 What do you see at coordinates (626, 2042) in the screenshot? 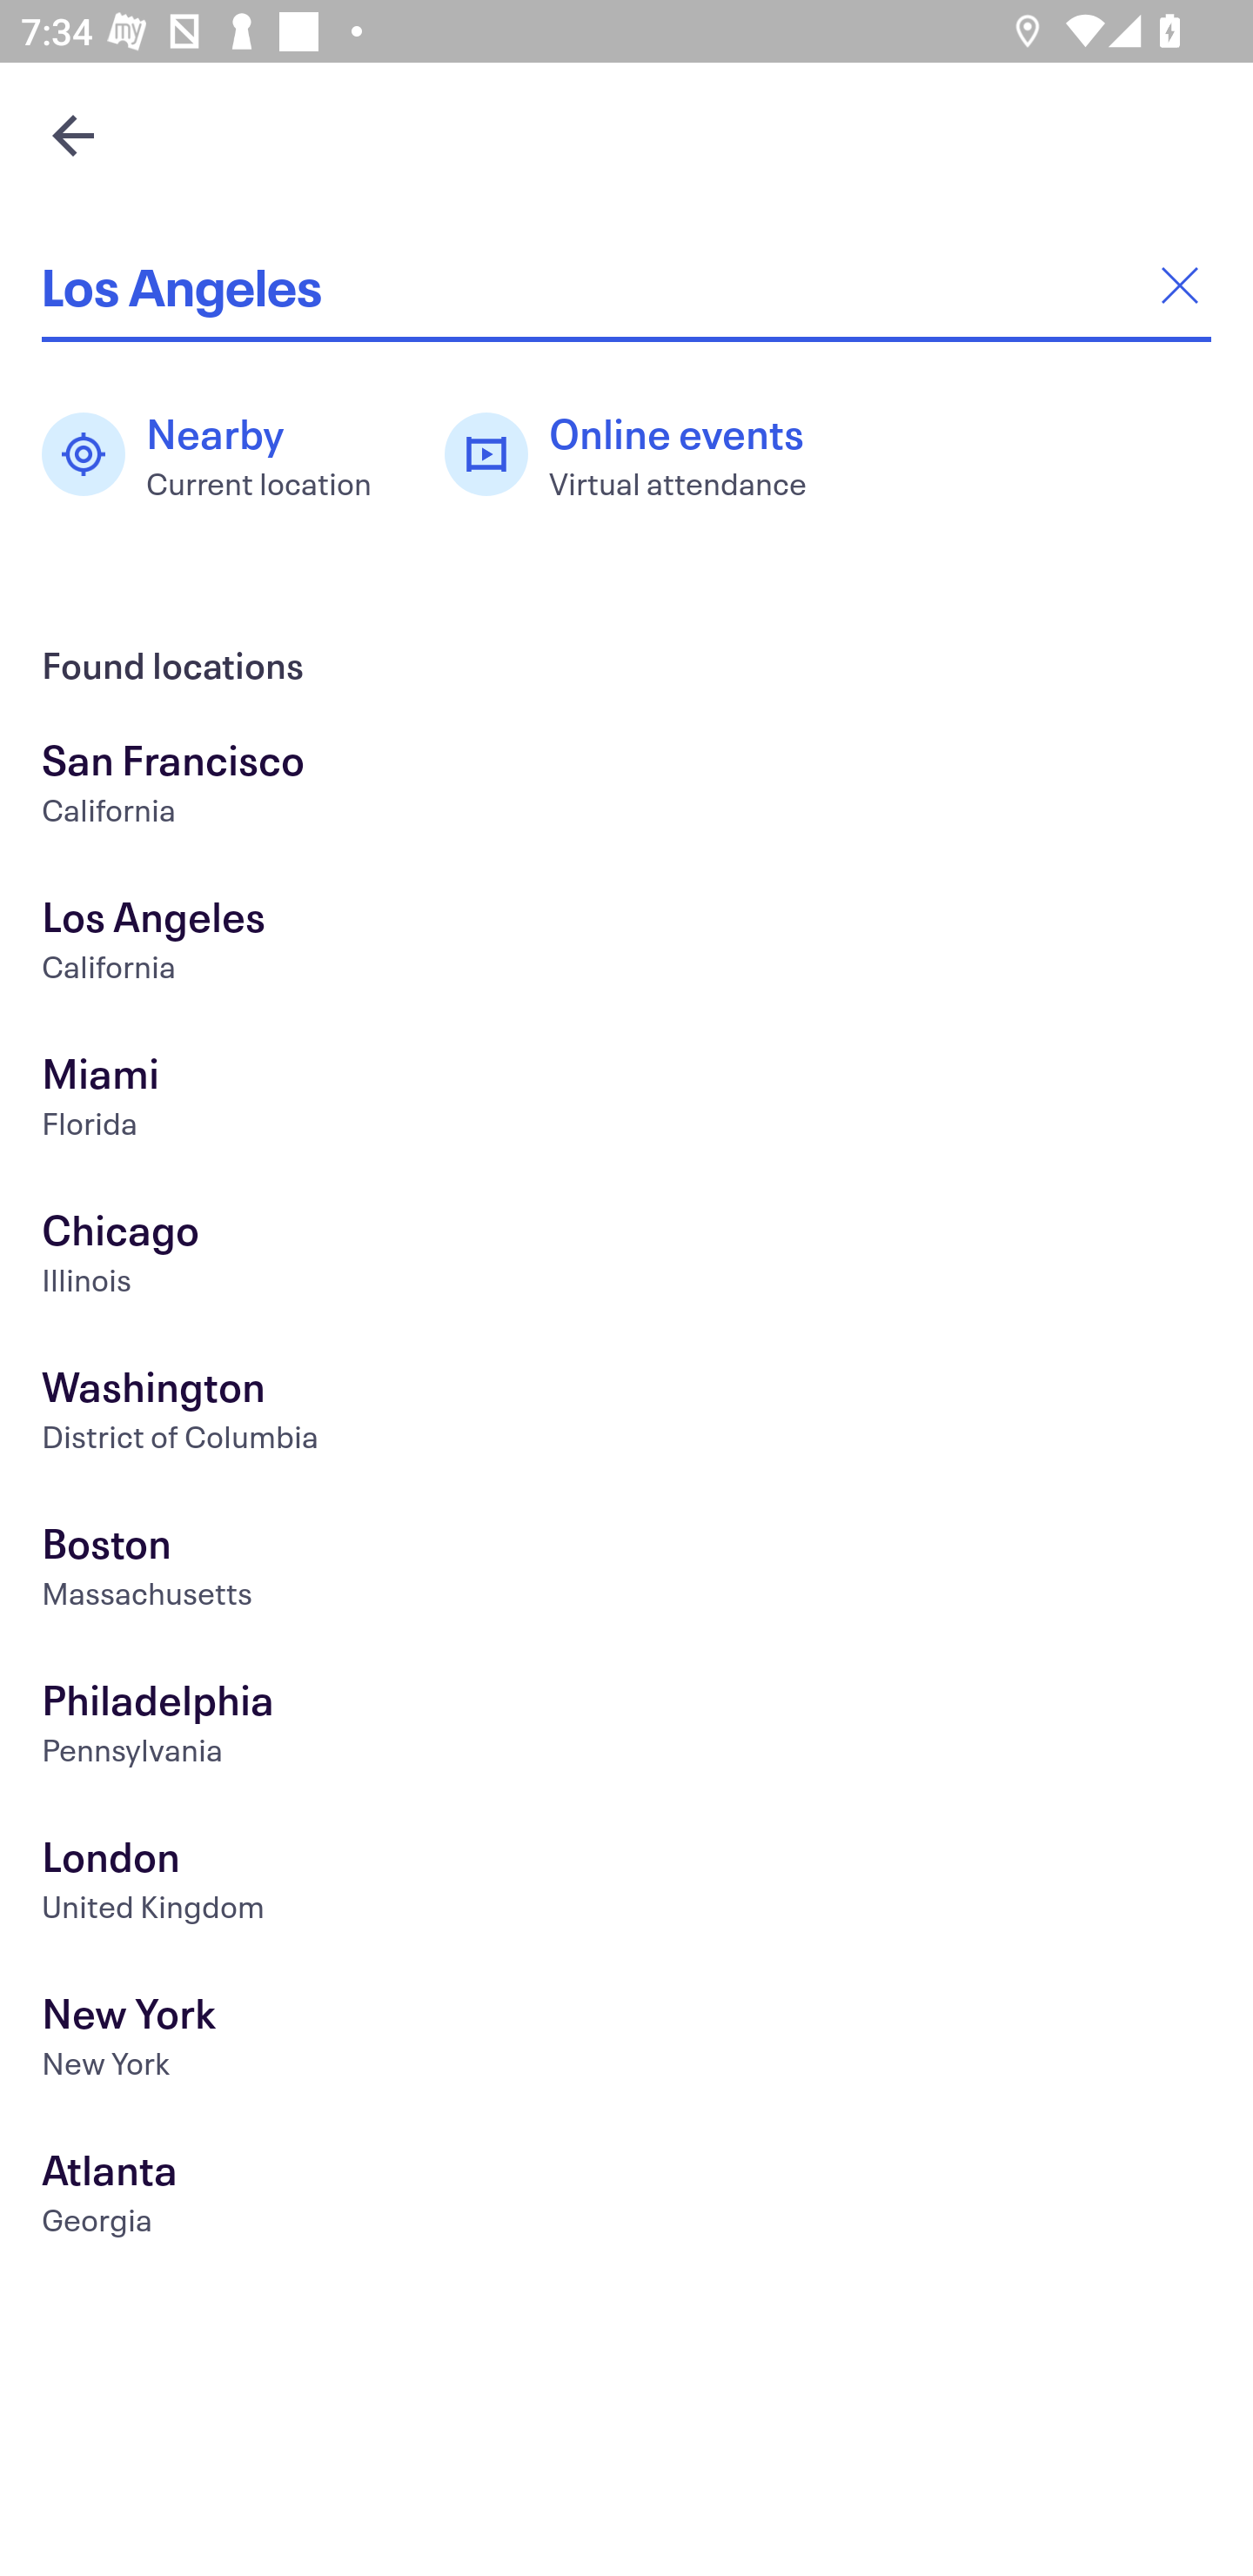
I see `New York` at bounding box center [626, 2042].